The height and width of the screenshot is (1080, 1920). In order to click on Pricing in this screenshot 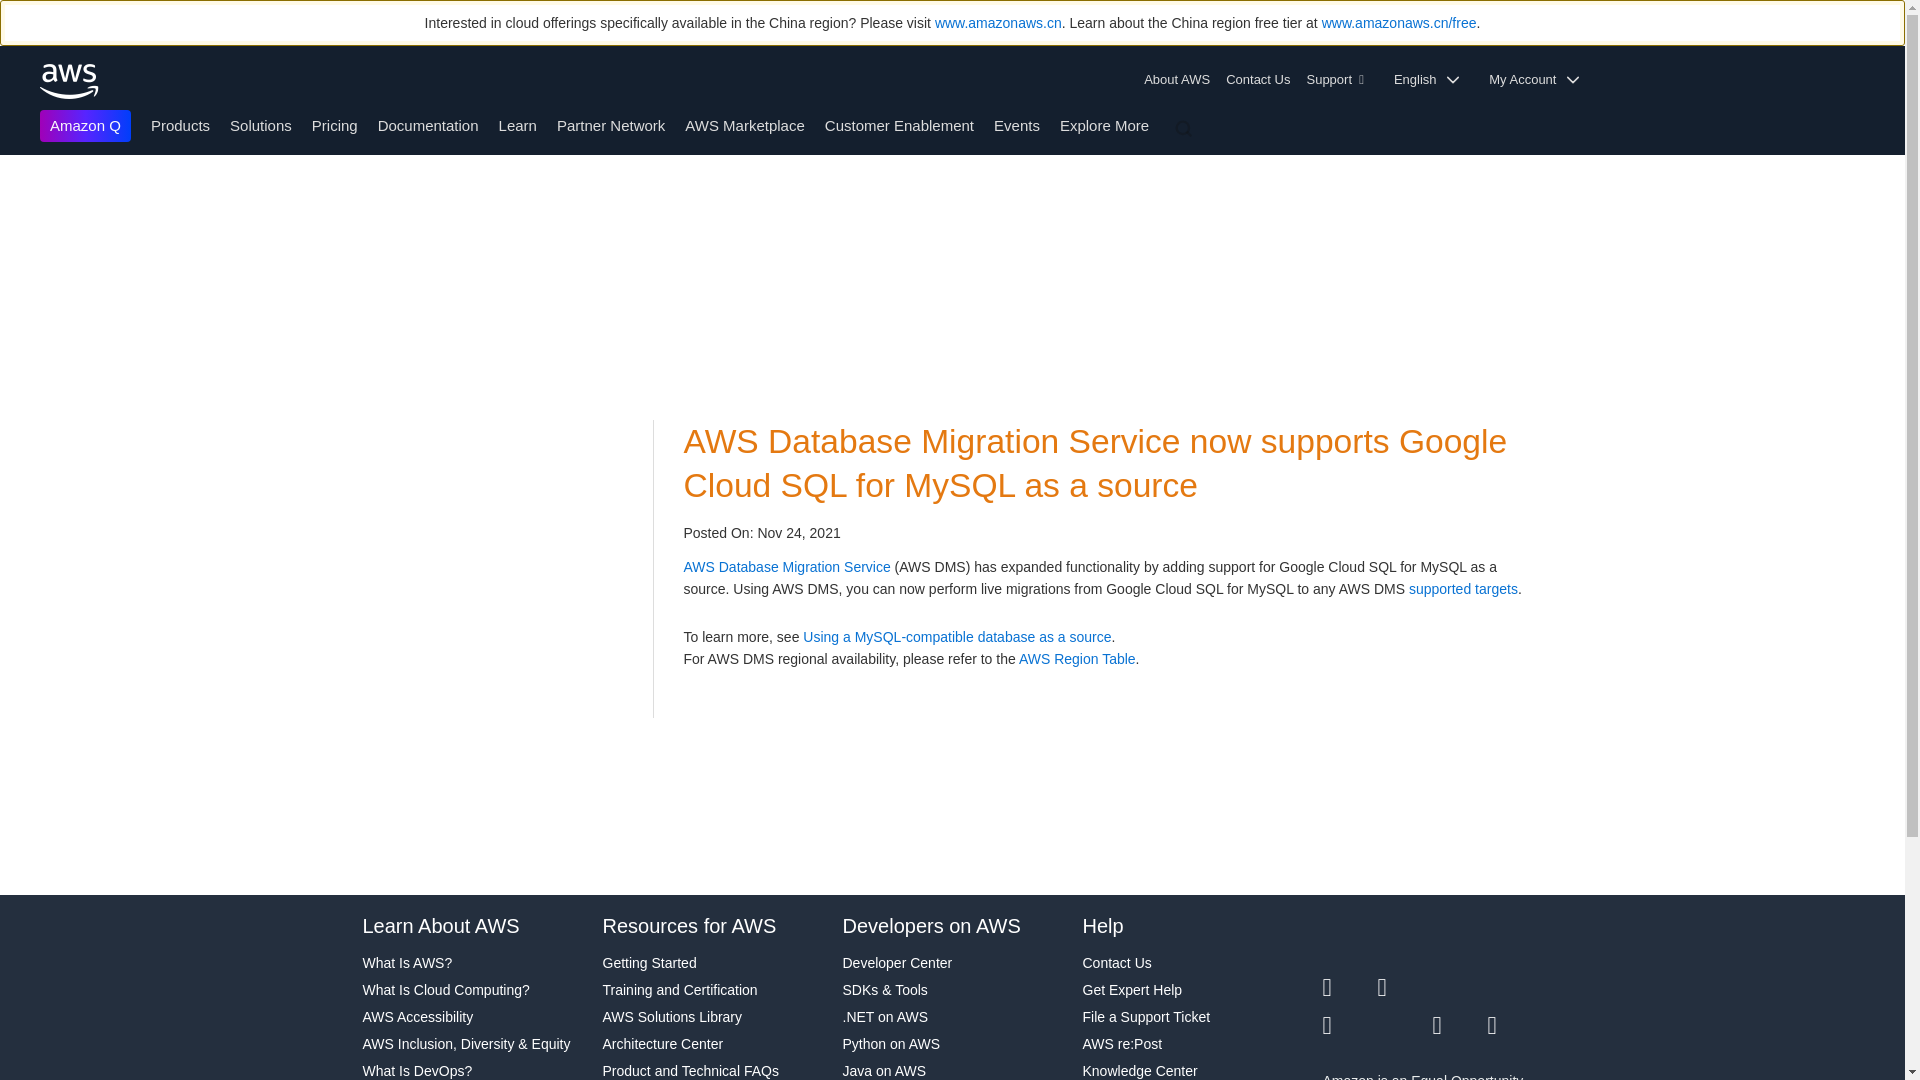, I will do `click(334, 124)`.